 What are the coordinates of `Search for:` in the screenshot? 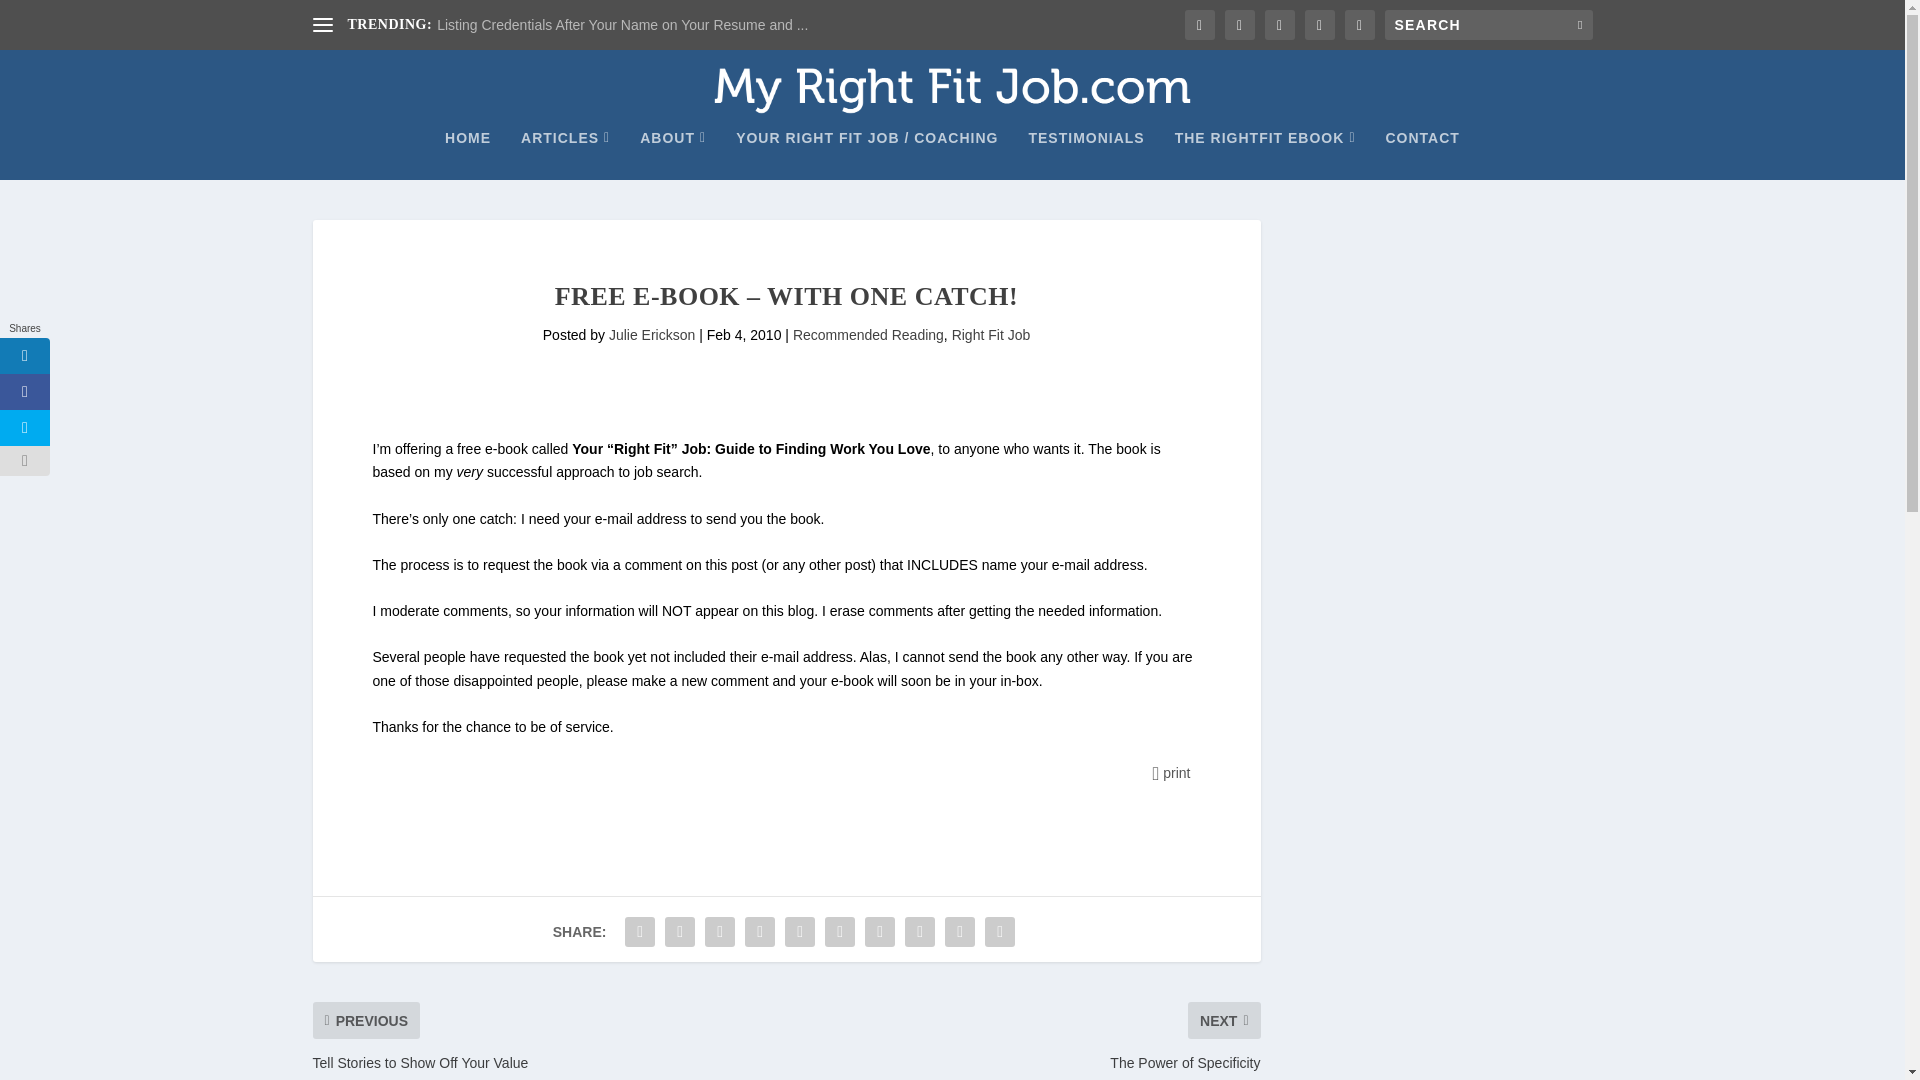 It's located at (1488, 24).